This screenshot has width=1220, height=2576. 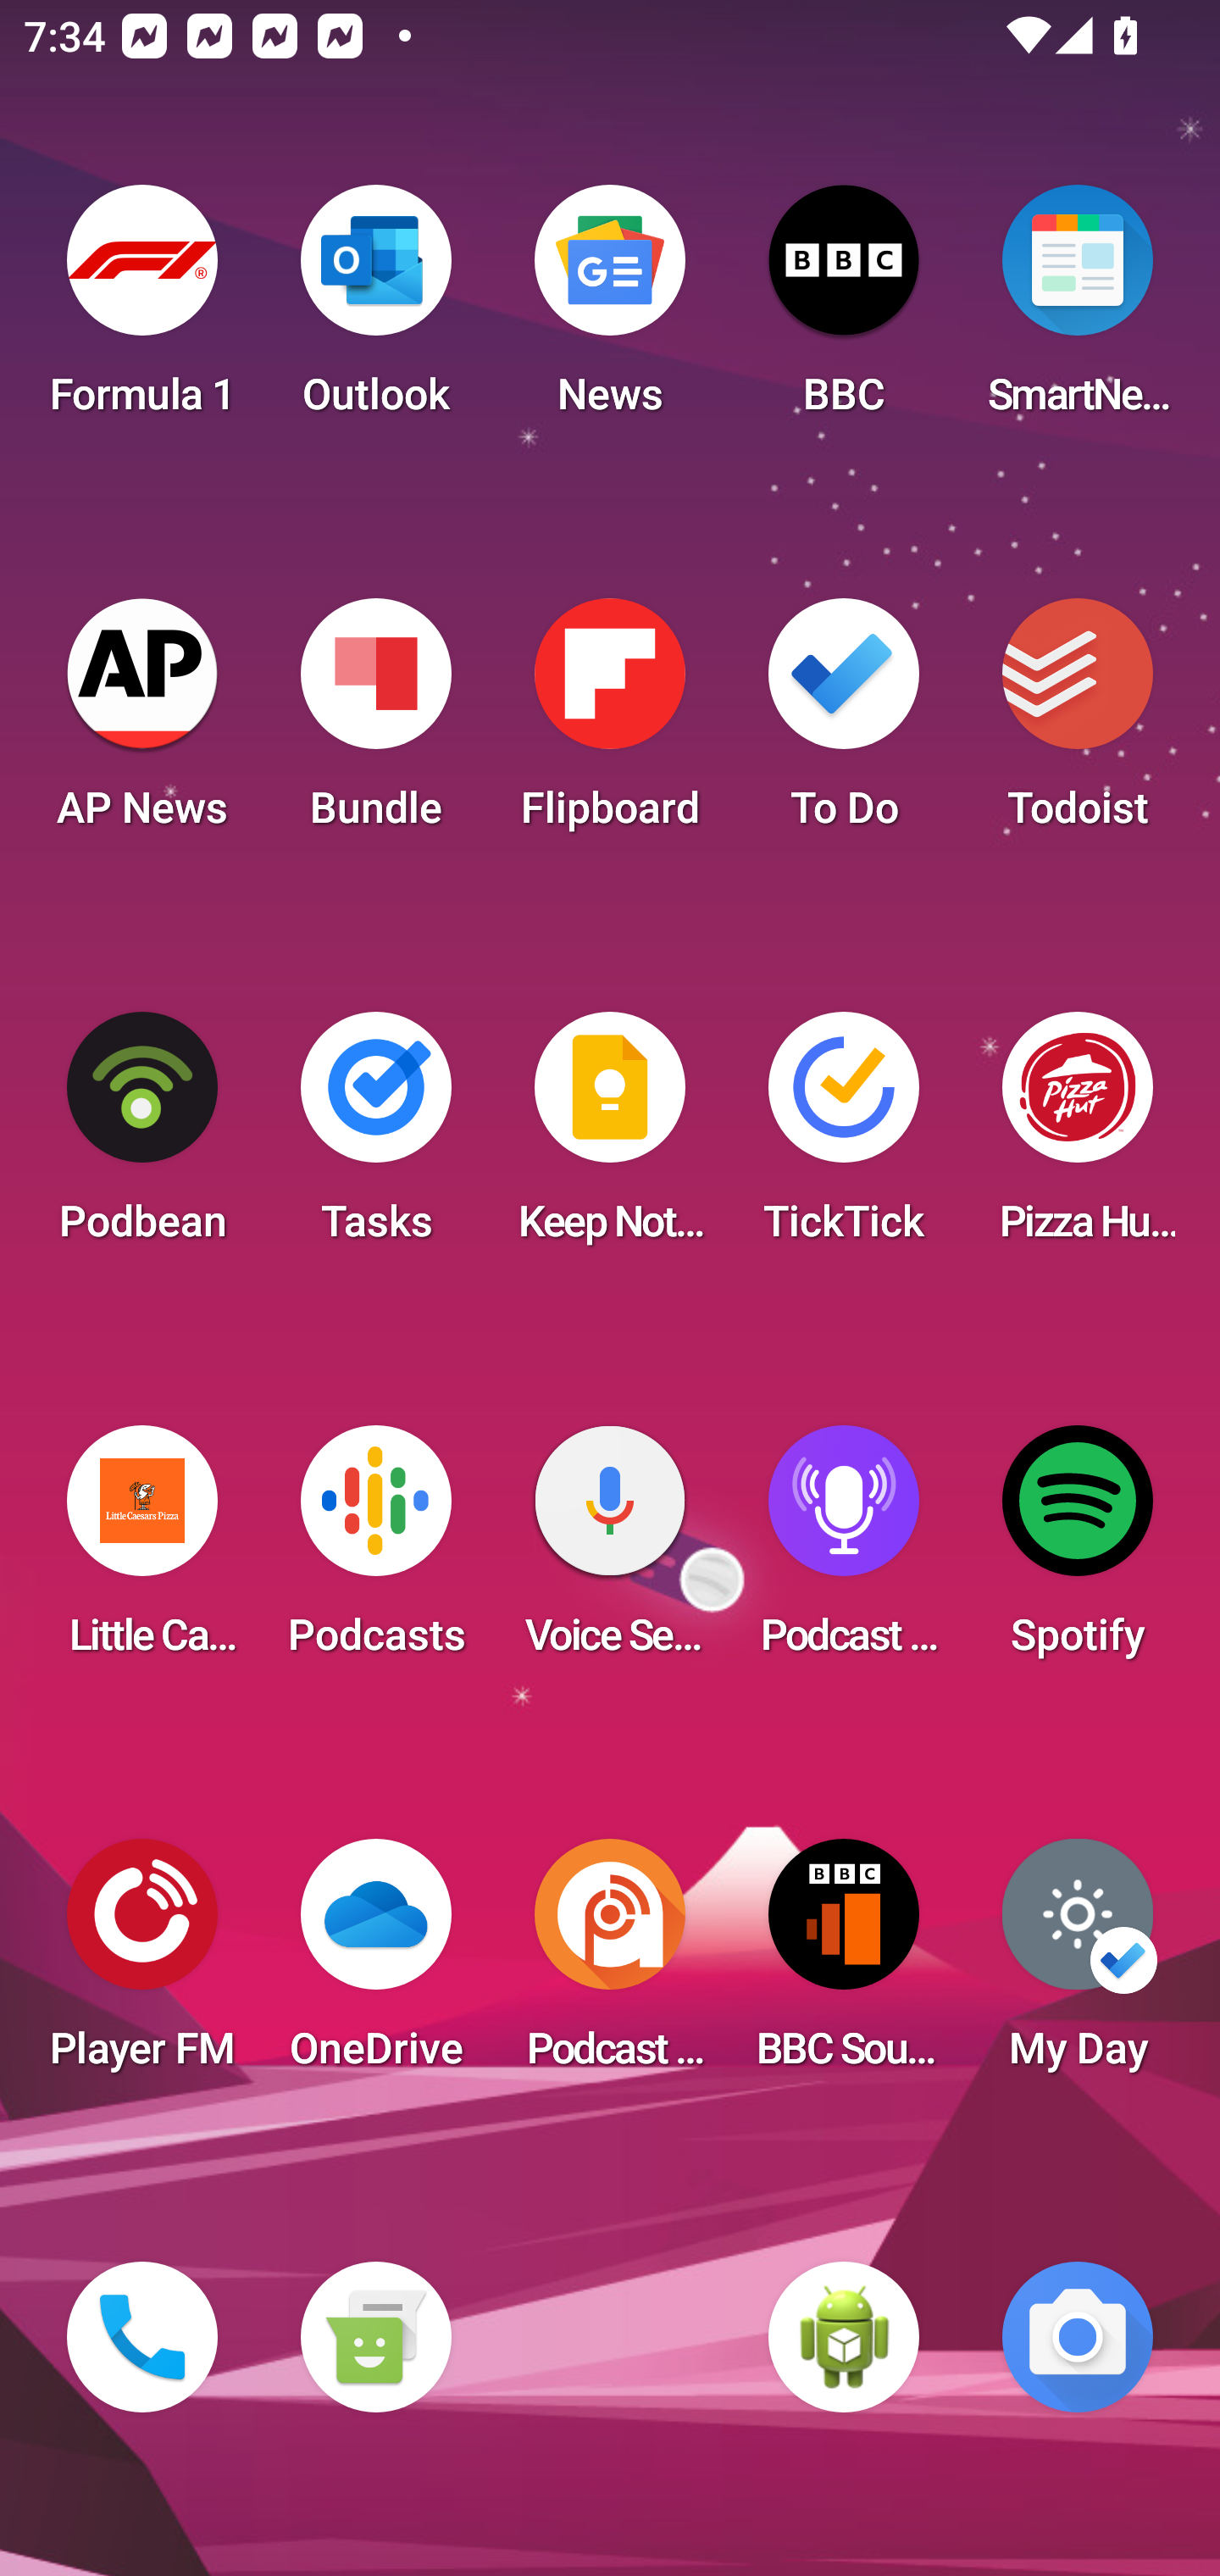 I want to click on Keep Notes, so click(x=610, y=1137).